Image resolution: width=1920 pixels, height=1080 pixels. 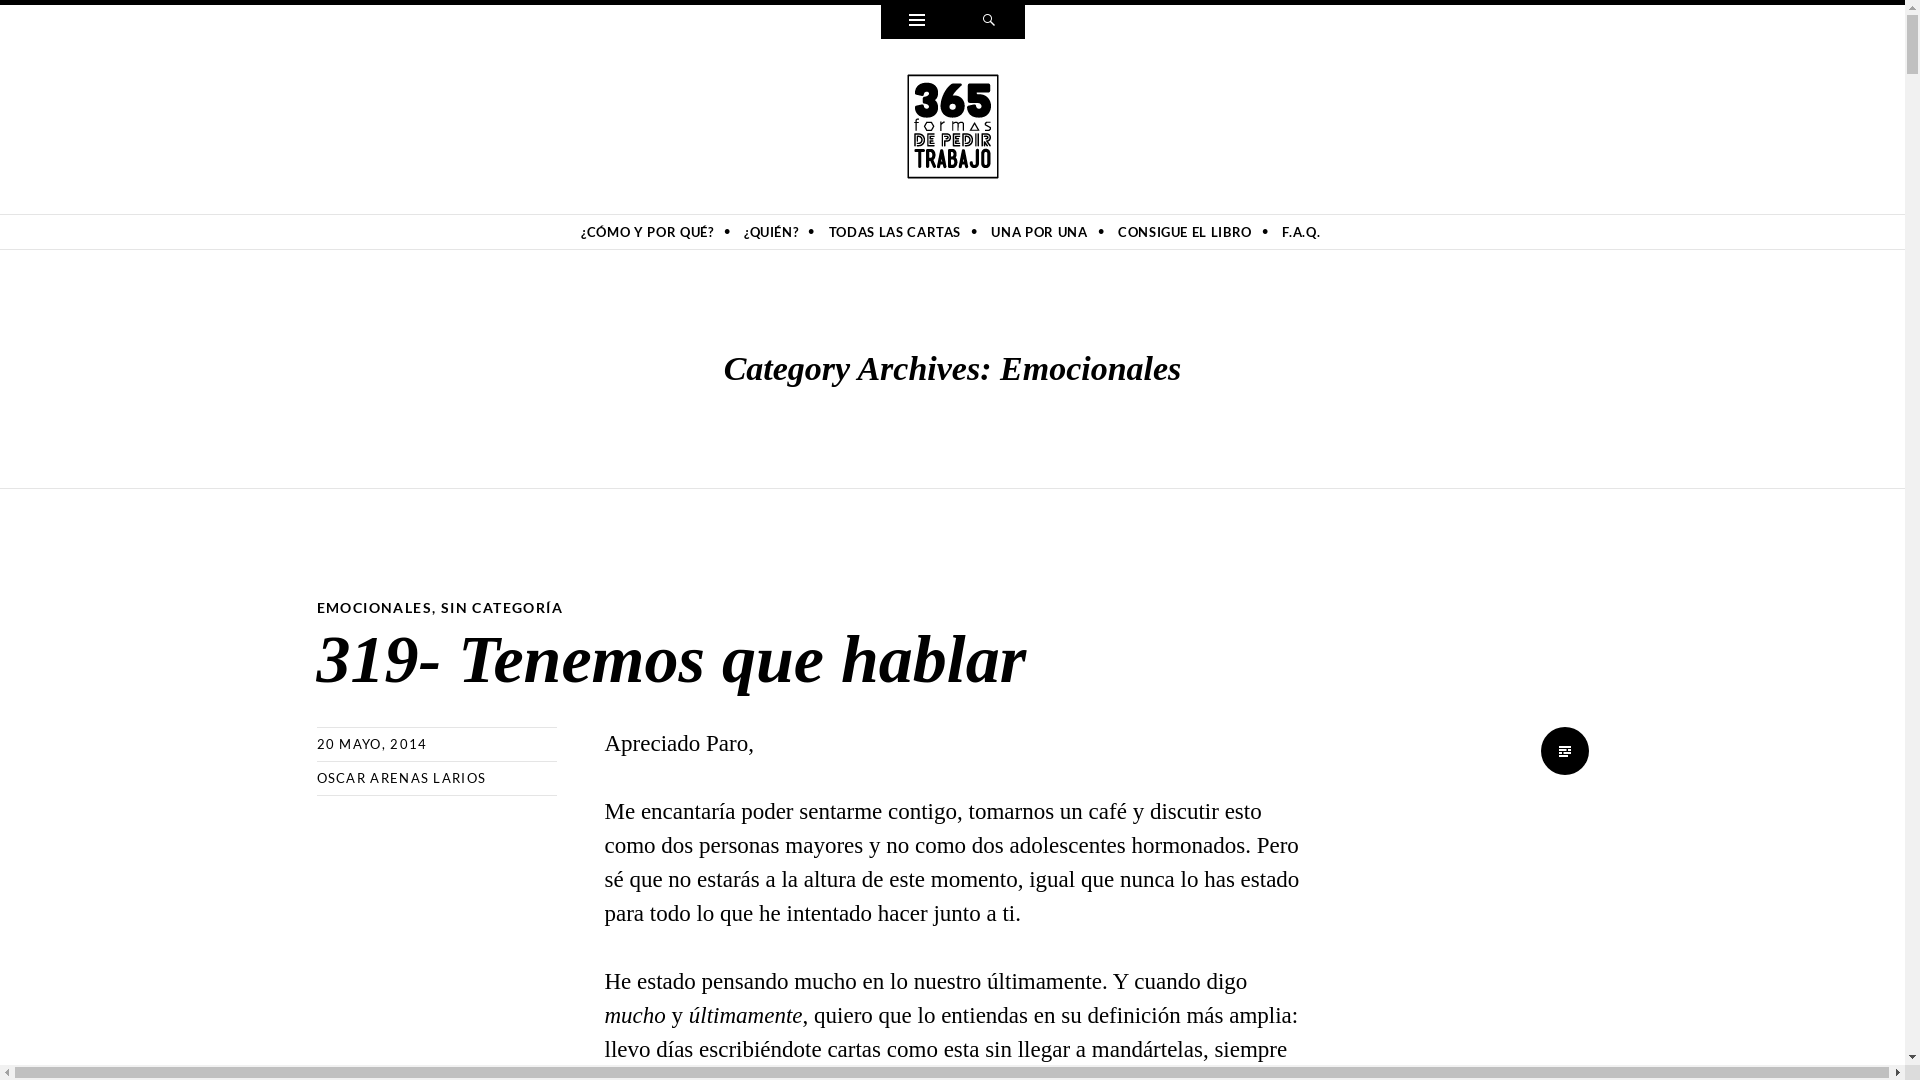 I want to click on 20 MAYO, 2014, so click(x=372, y=744).